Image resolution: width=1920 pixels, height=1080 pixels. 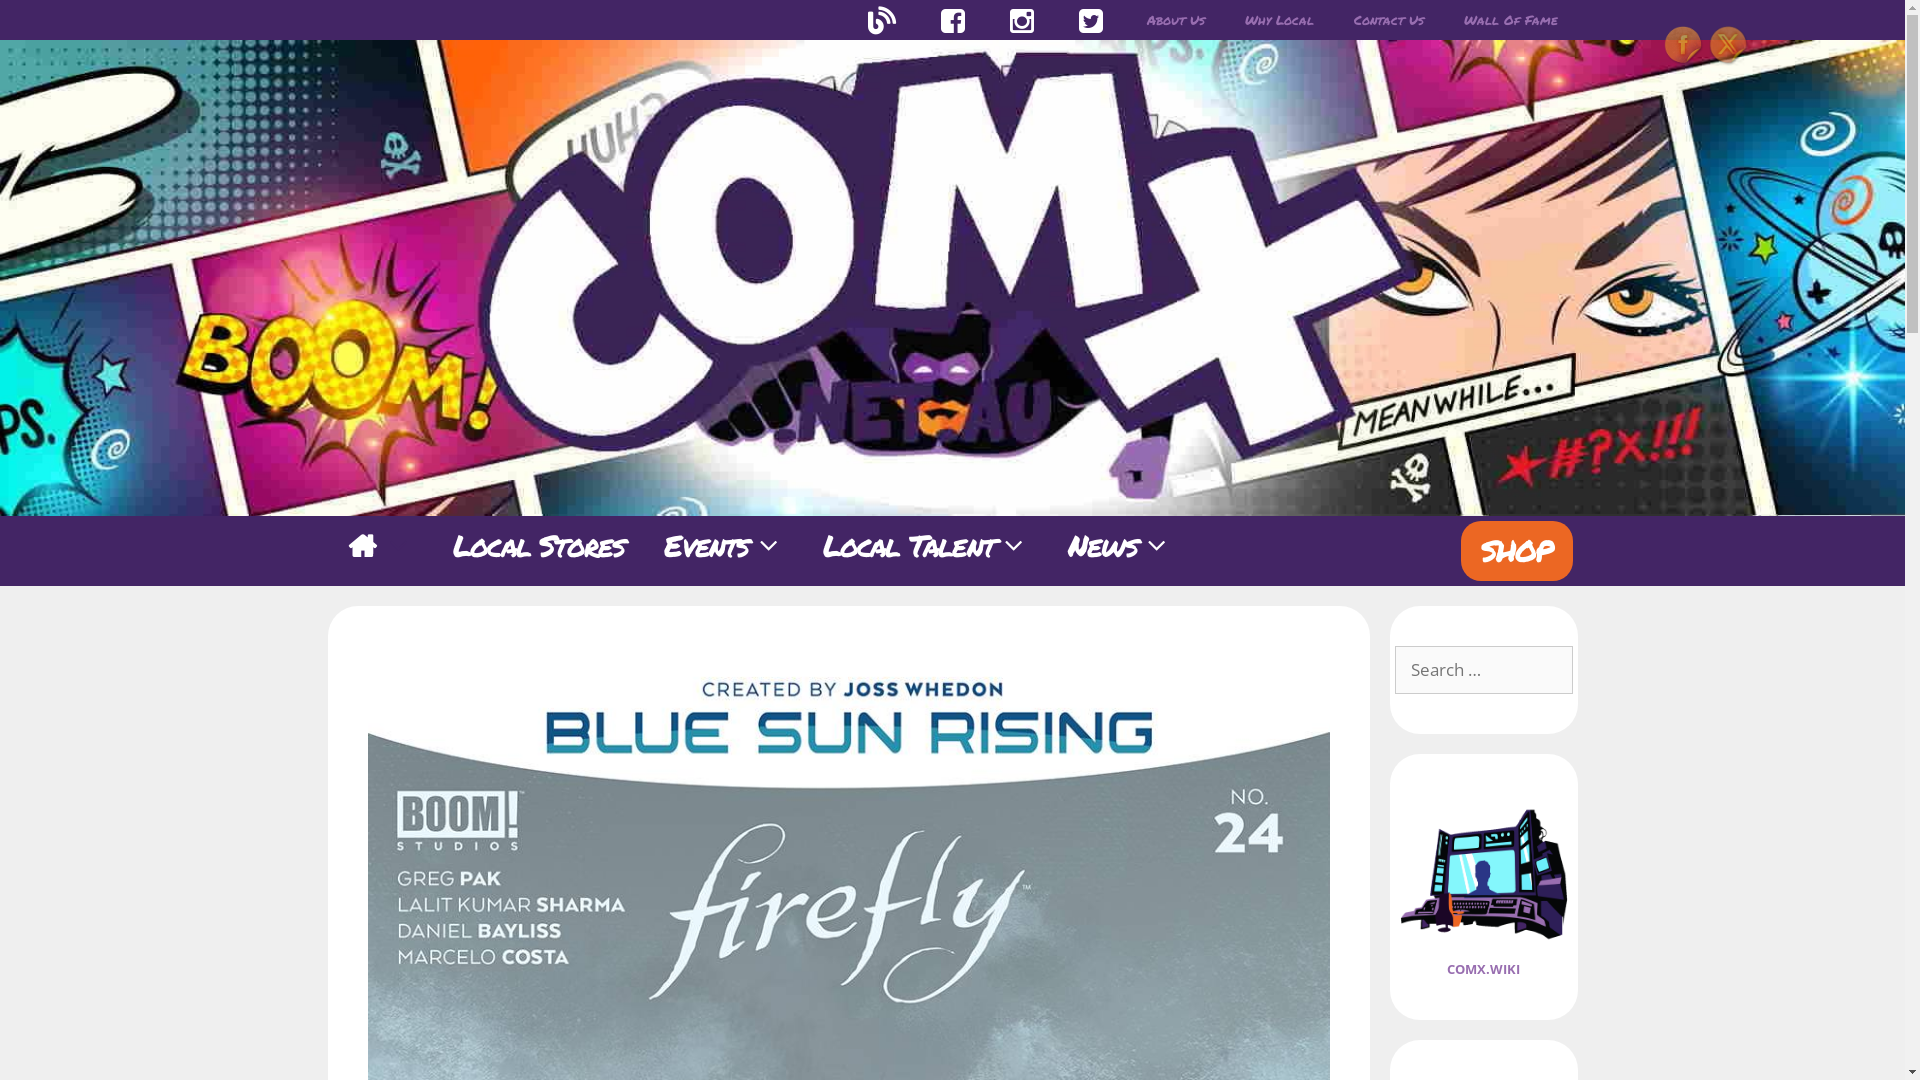 I want to click on Why Local, so click(x=1278, y=20).